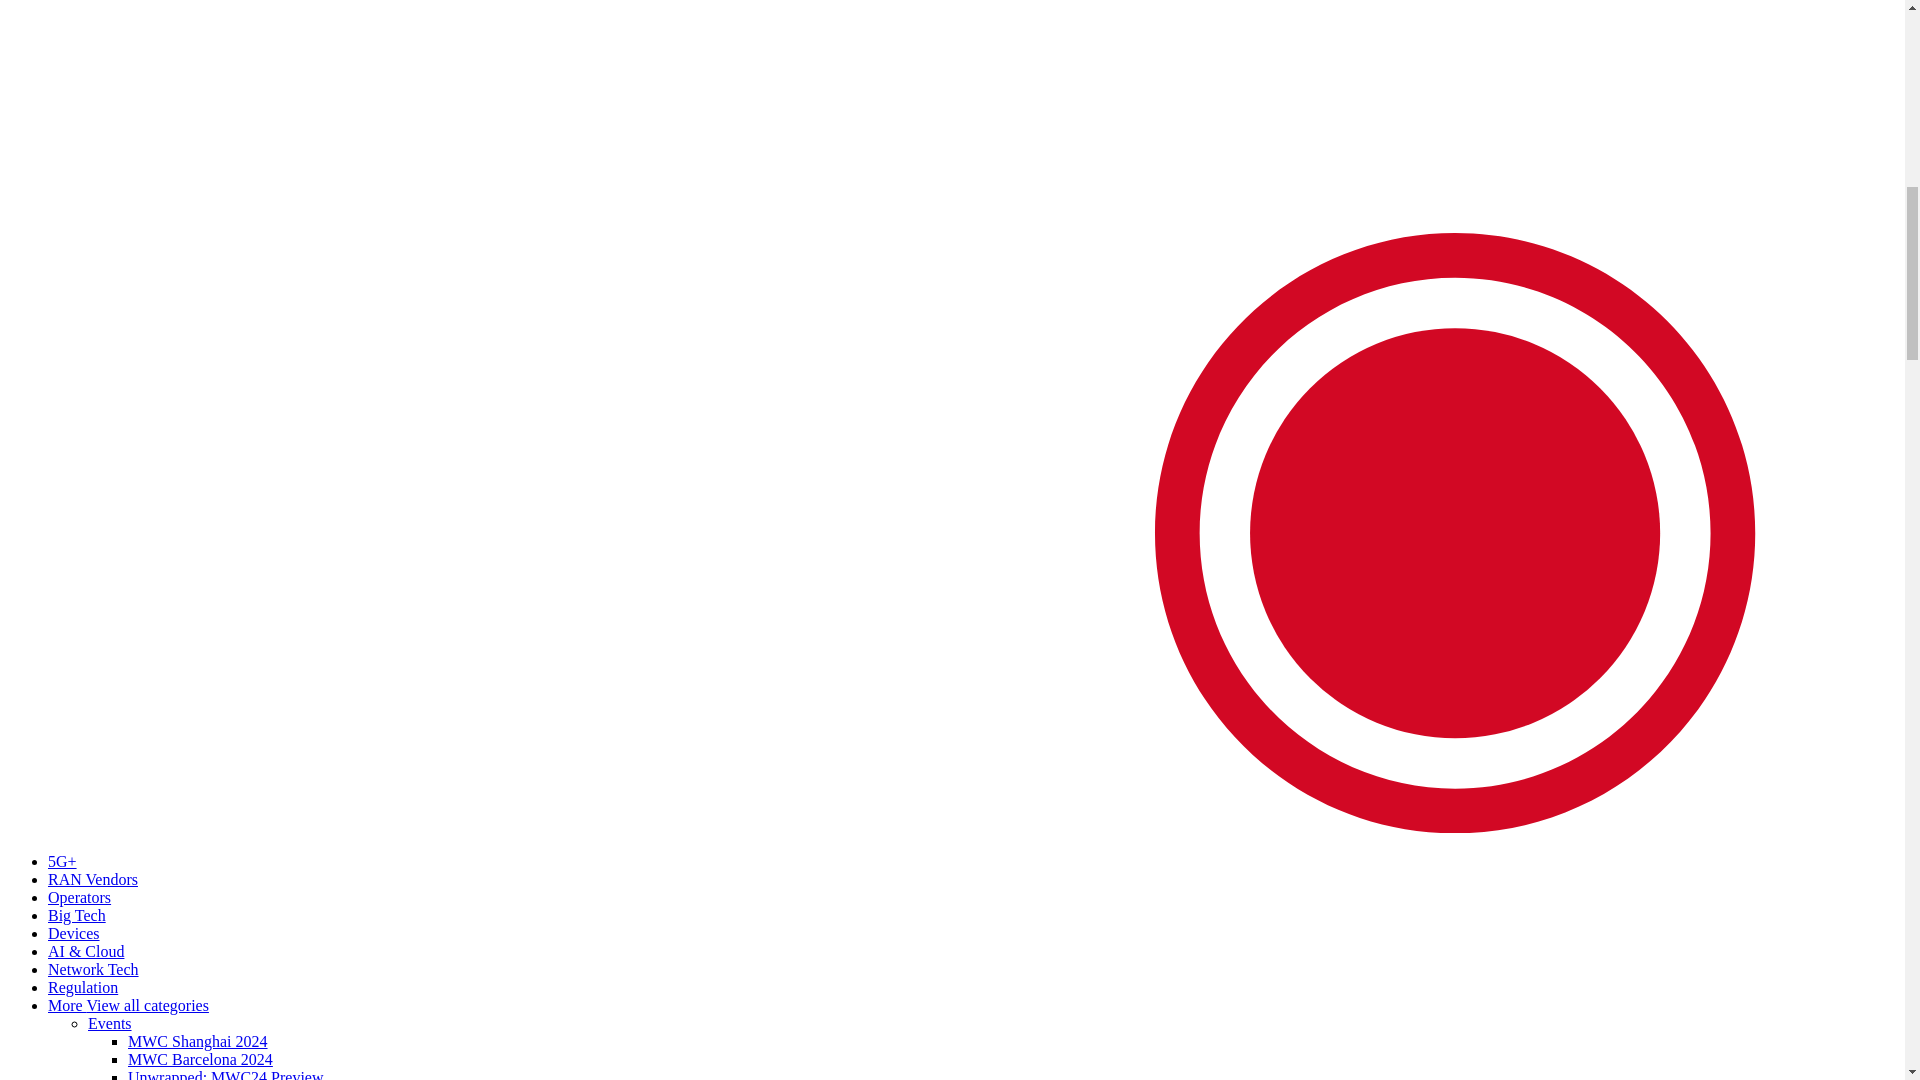  I want to click on Big Tech, so click(76, 916).